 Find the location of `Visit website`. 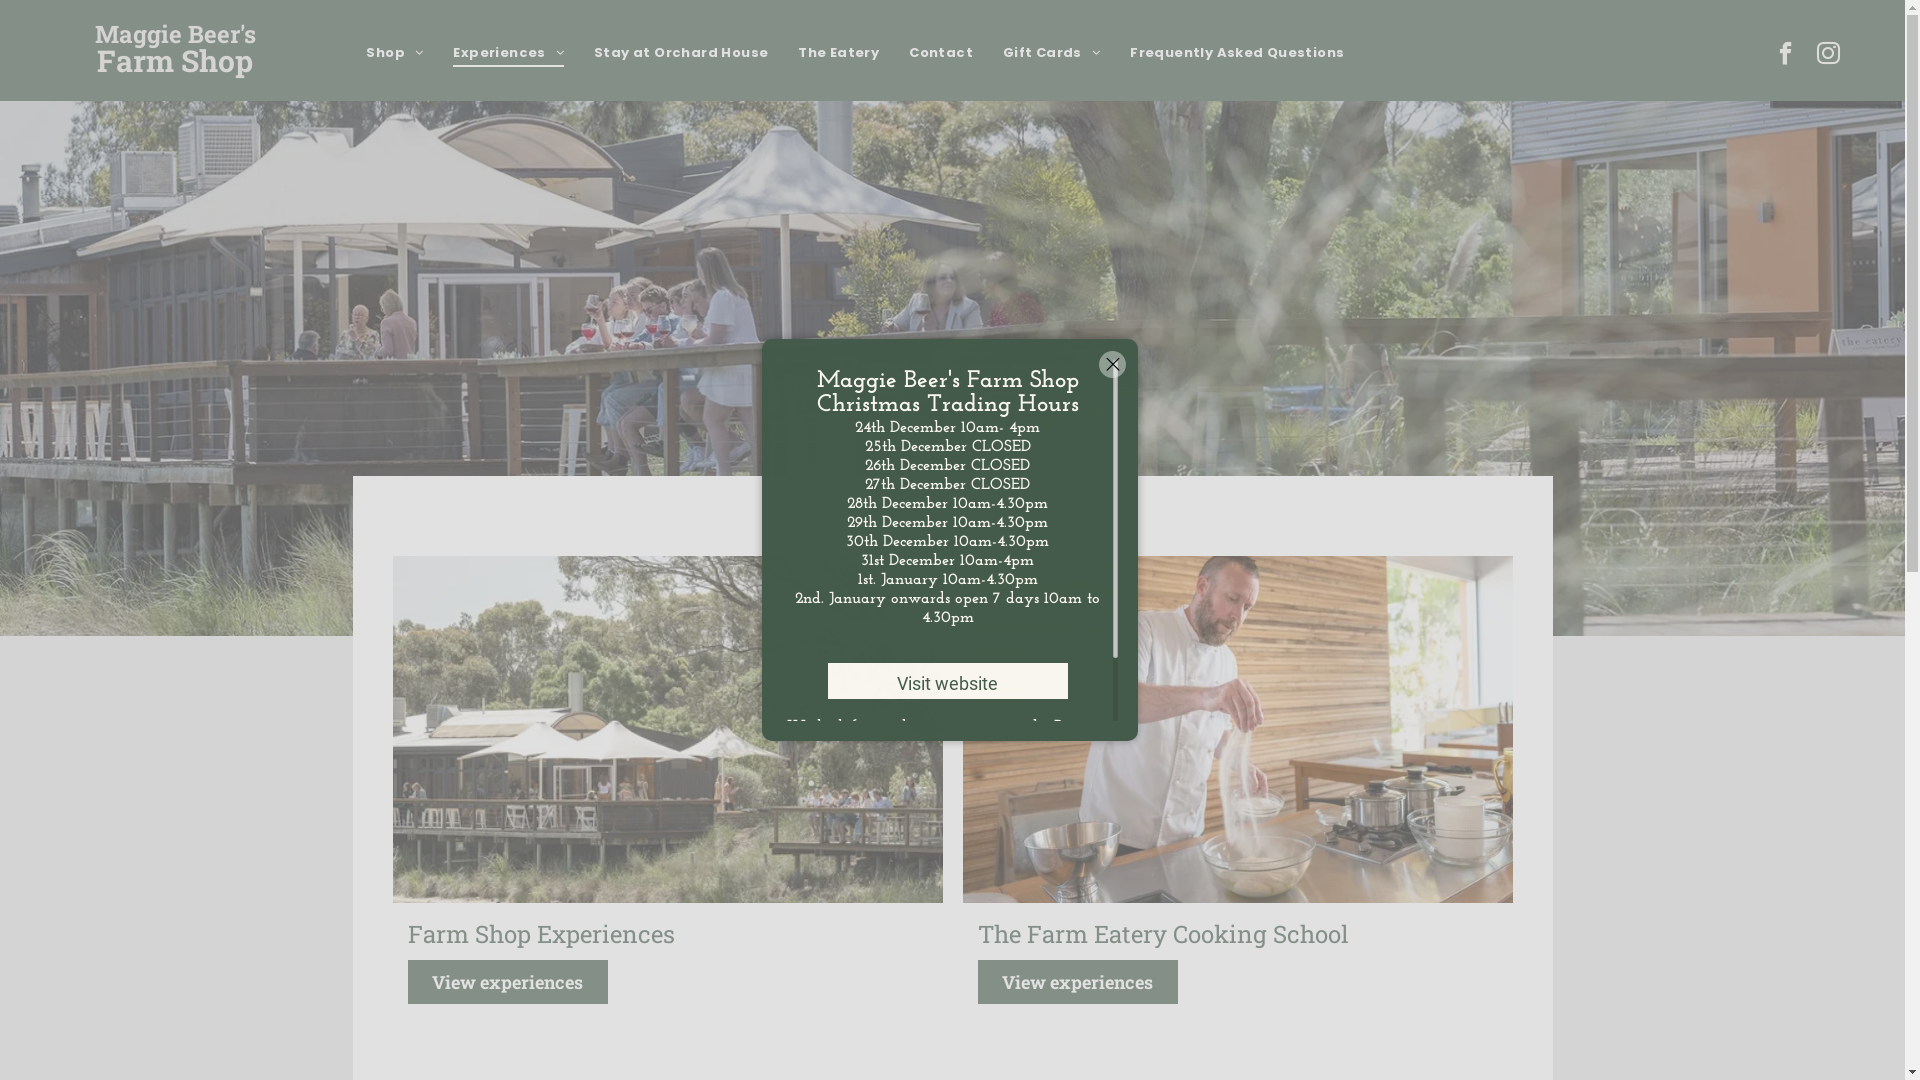

Visit website is located at coordinates (947, 681).